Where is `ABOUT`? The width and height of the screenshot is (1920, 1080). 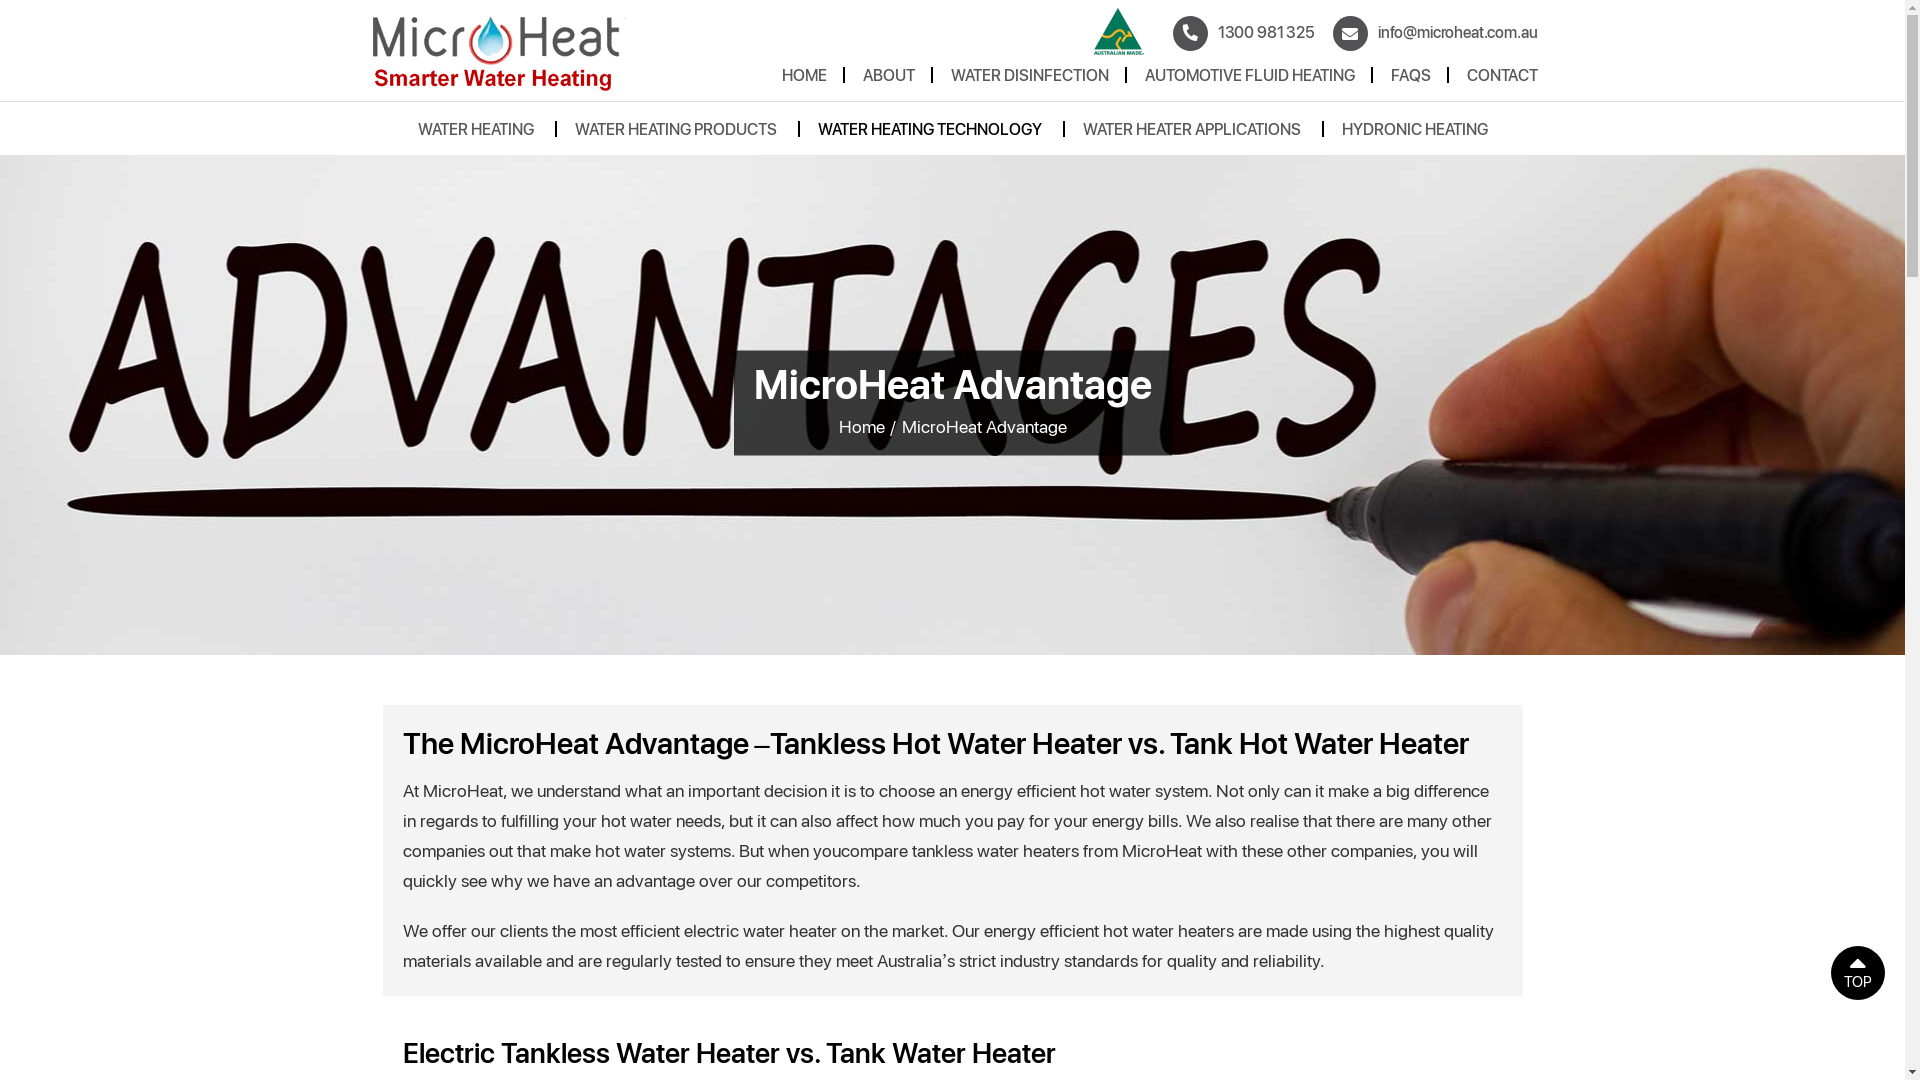 ABOUT is located at coordinates (888, 81).